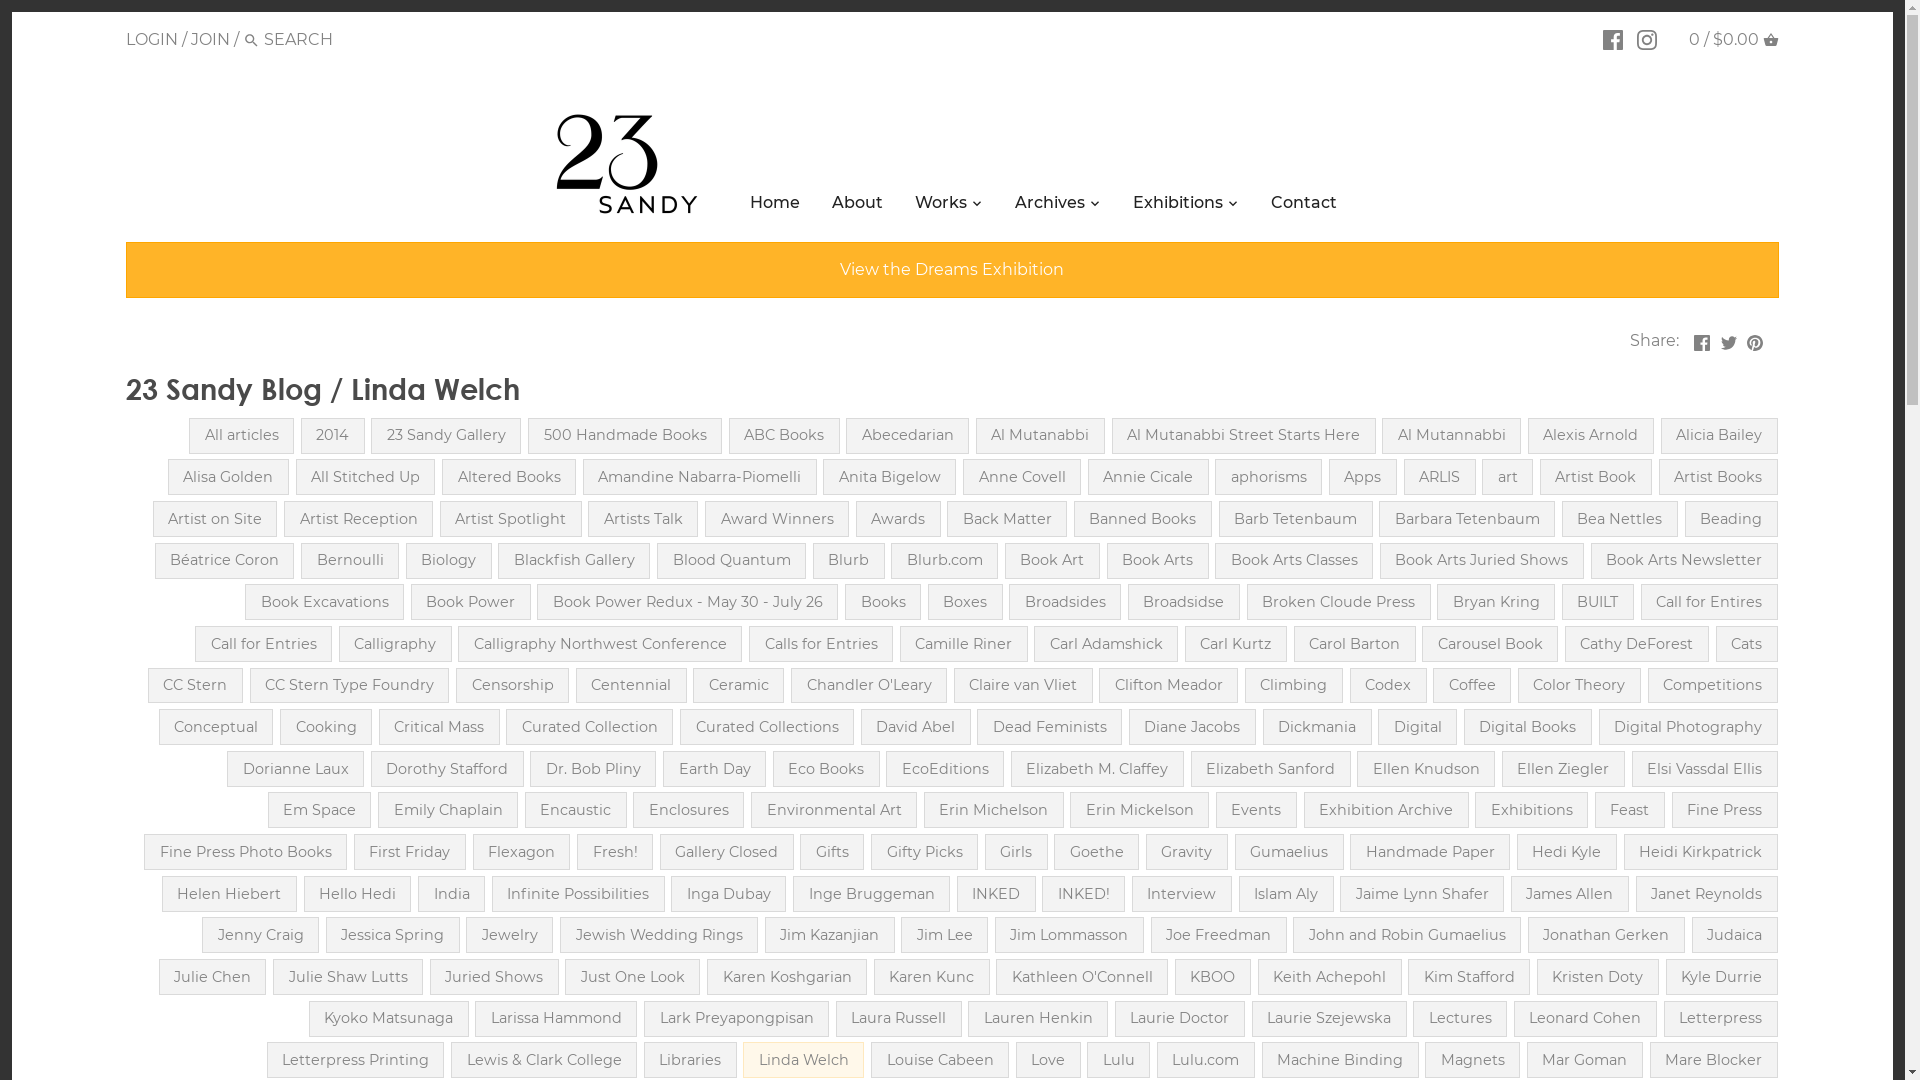  Describe the element at coordinates (319, 810) in the screenshot. I see `Em Space` at that location.